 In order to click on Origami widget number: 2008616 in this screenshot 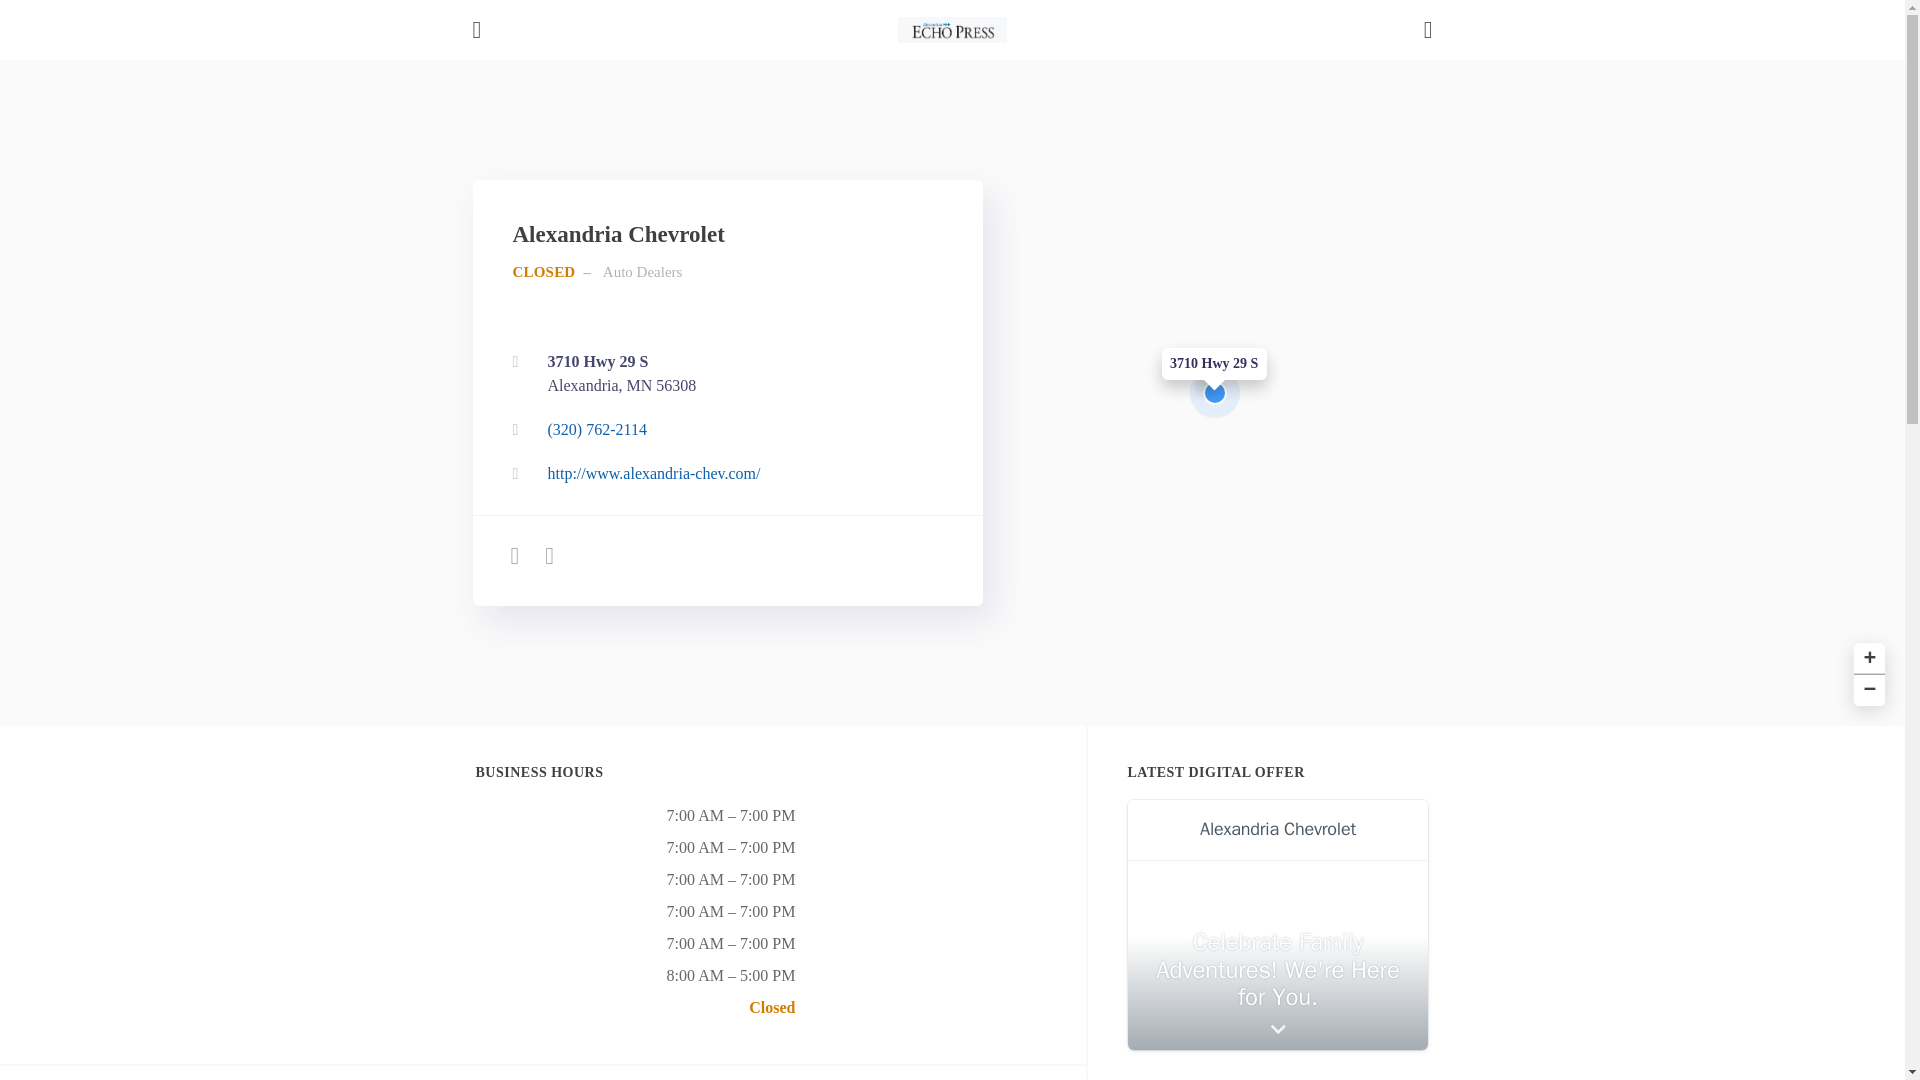, I will do `click(1278, 924)`.